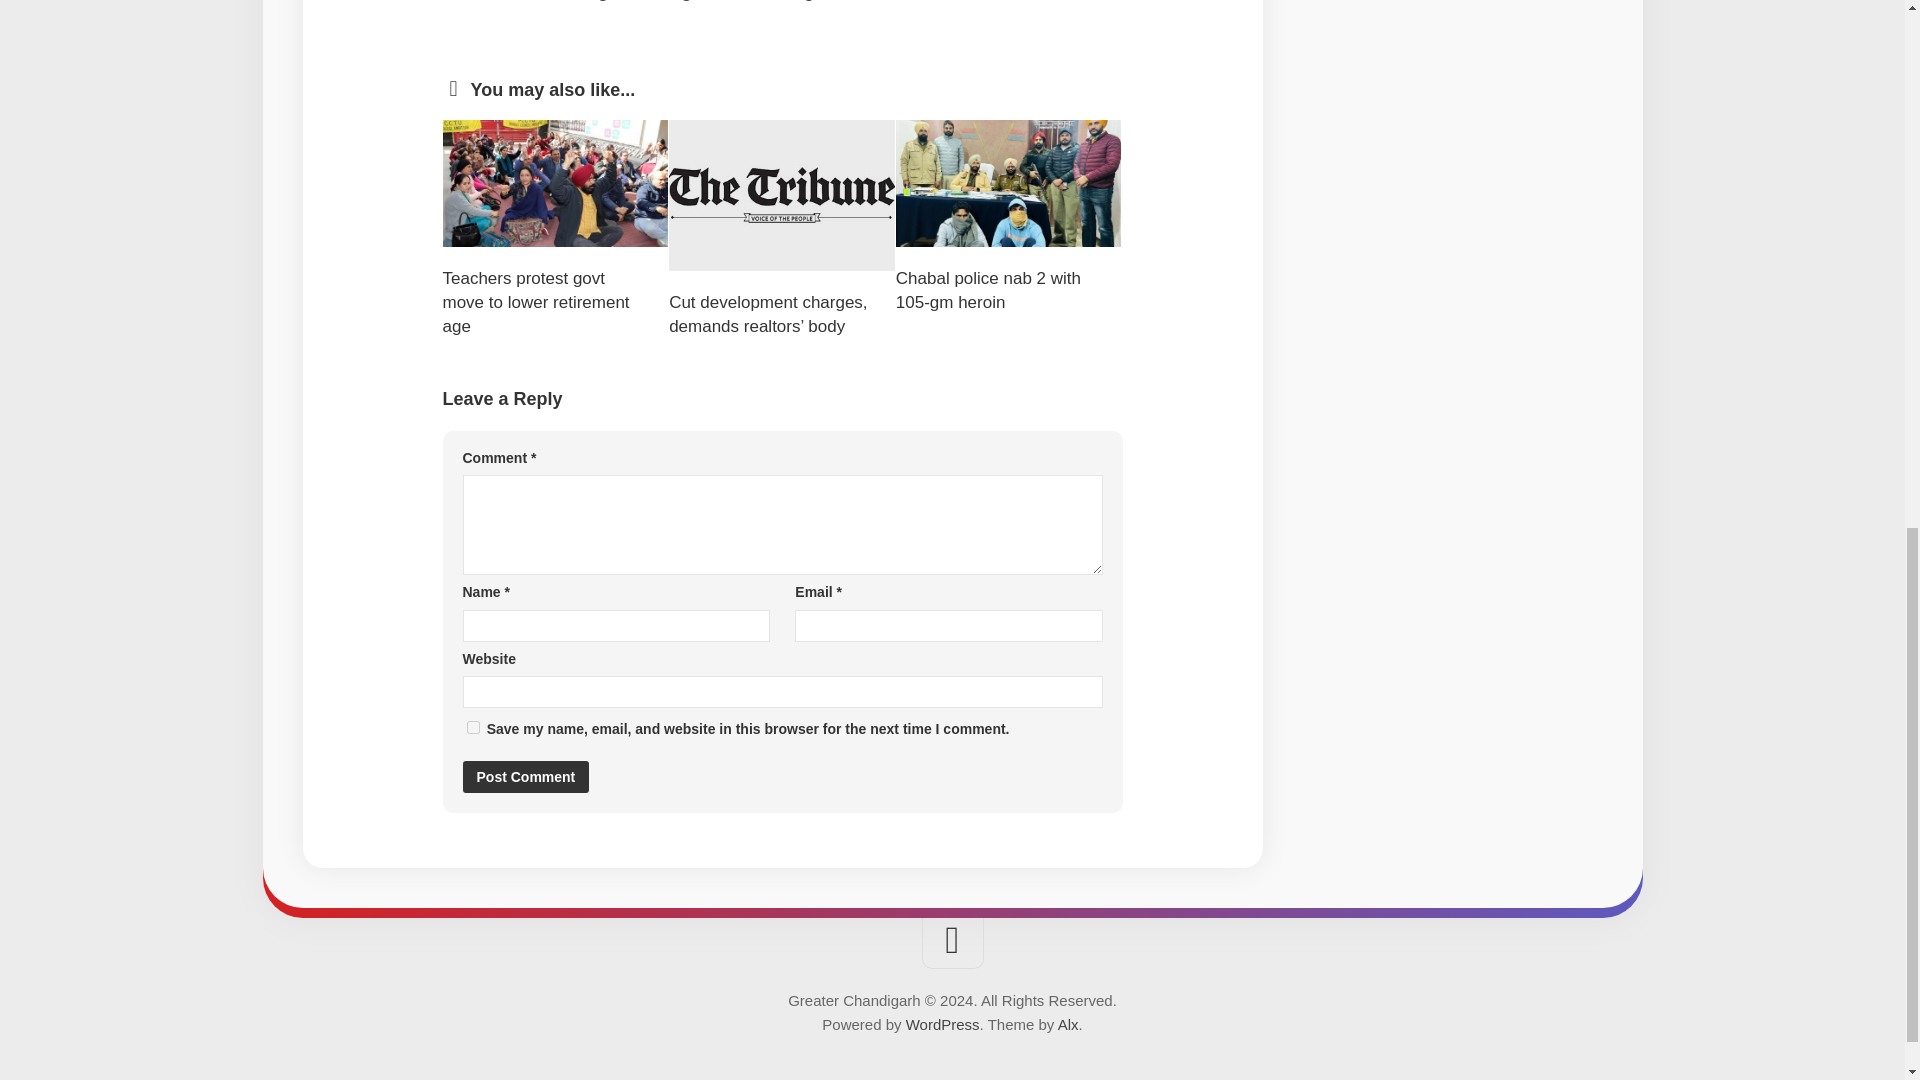 Image resolution: width=1920 pixels, height=1080 pixels. I want to click on Teachers protest govt move to lower retirement age, so click(535, 302).